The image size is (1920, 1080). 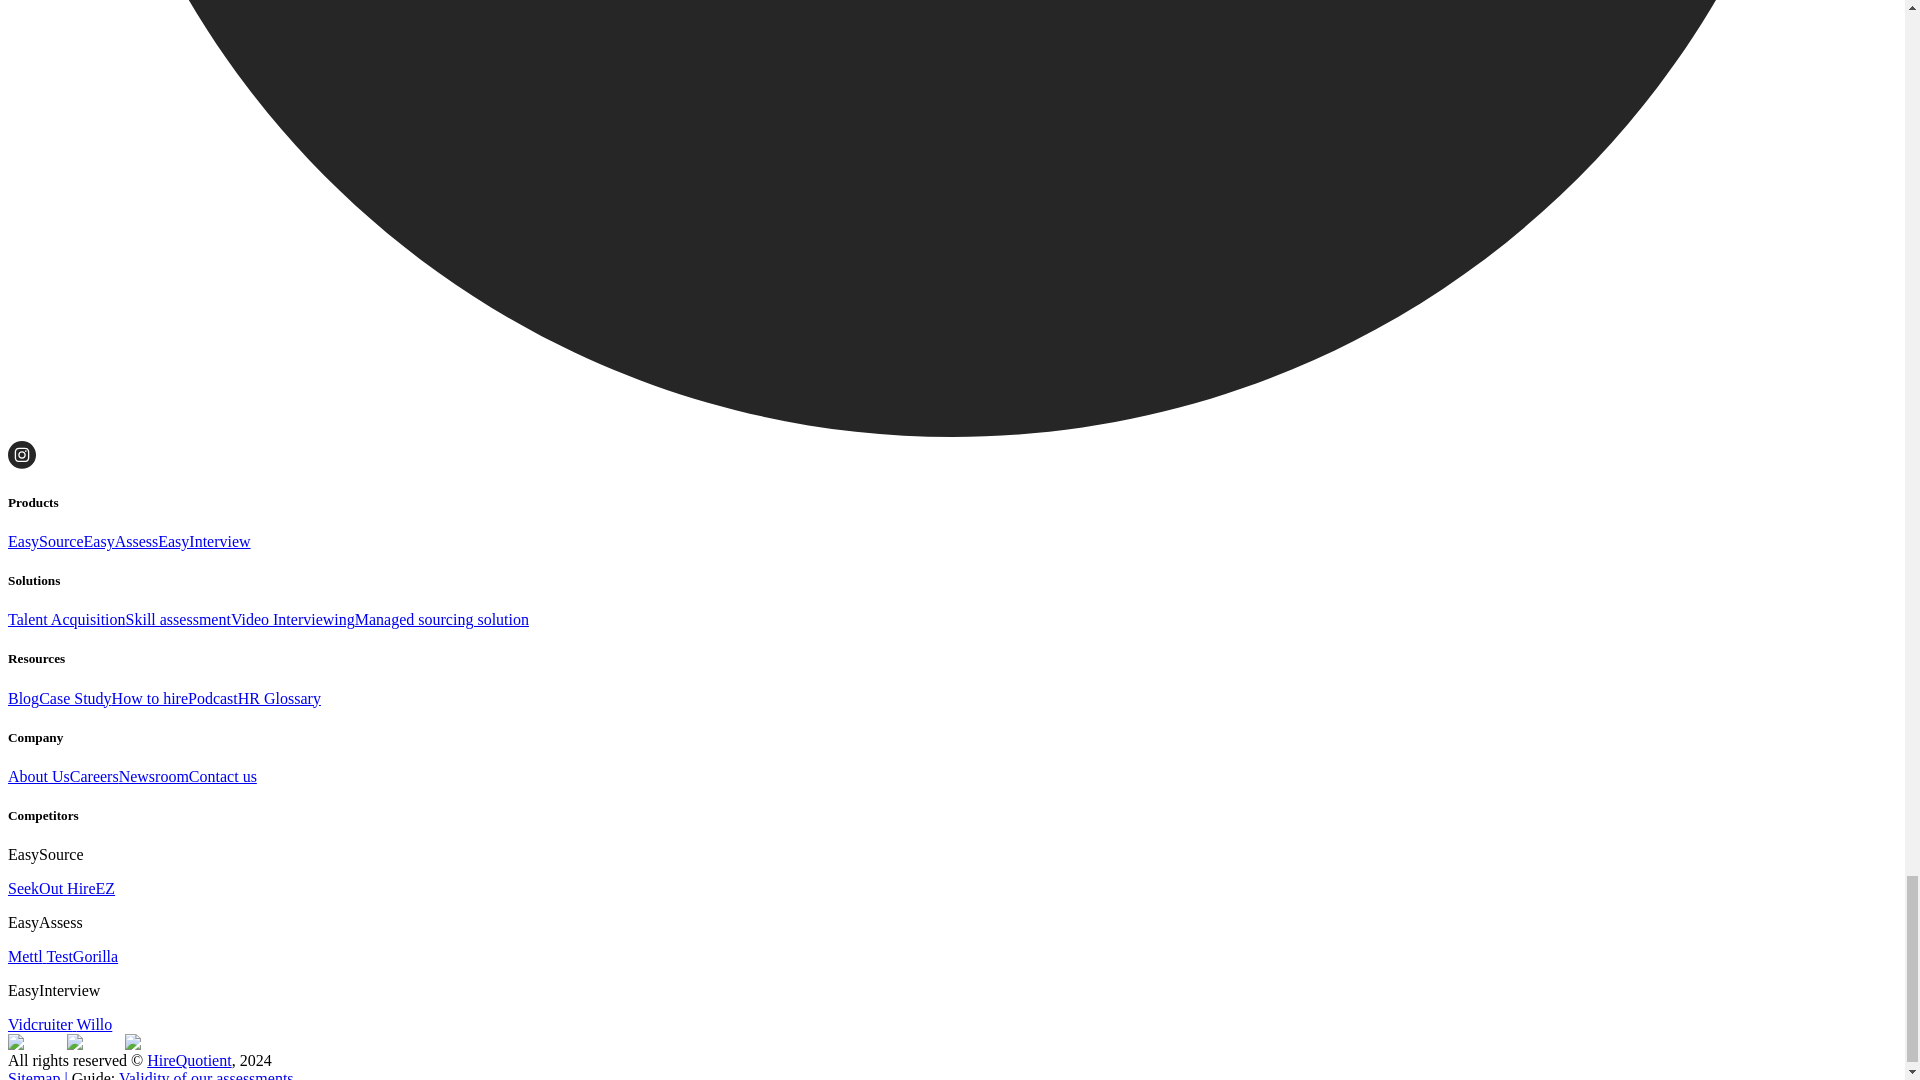 What do you see at coordinates (35, 888) in the screenshot?
I see `SeekOut` at bounding box center [35, 888].